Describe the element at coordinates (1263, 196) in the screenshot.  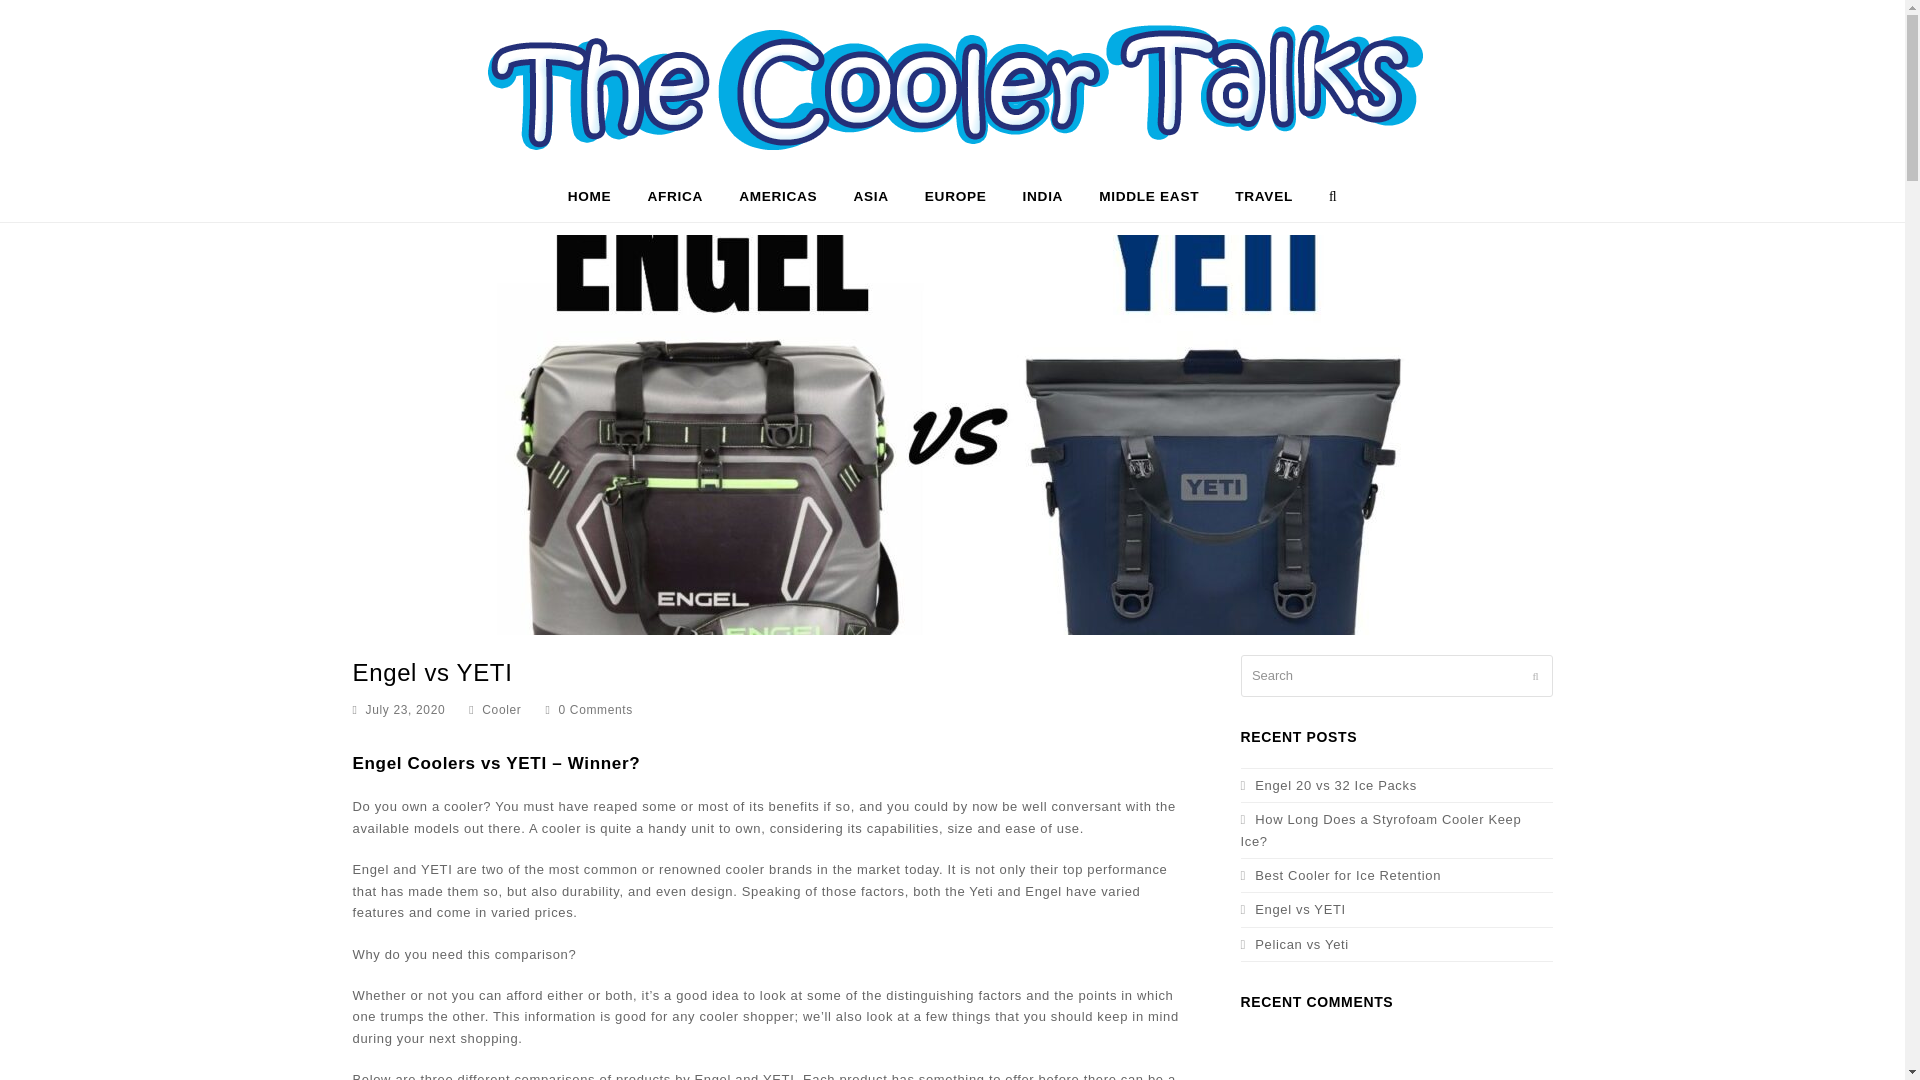
I see `TRAVEL` at that location.